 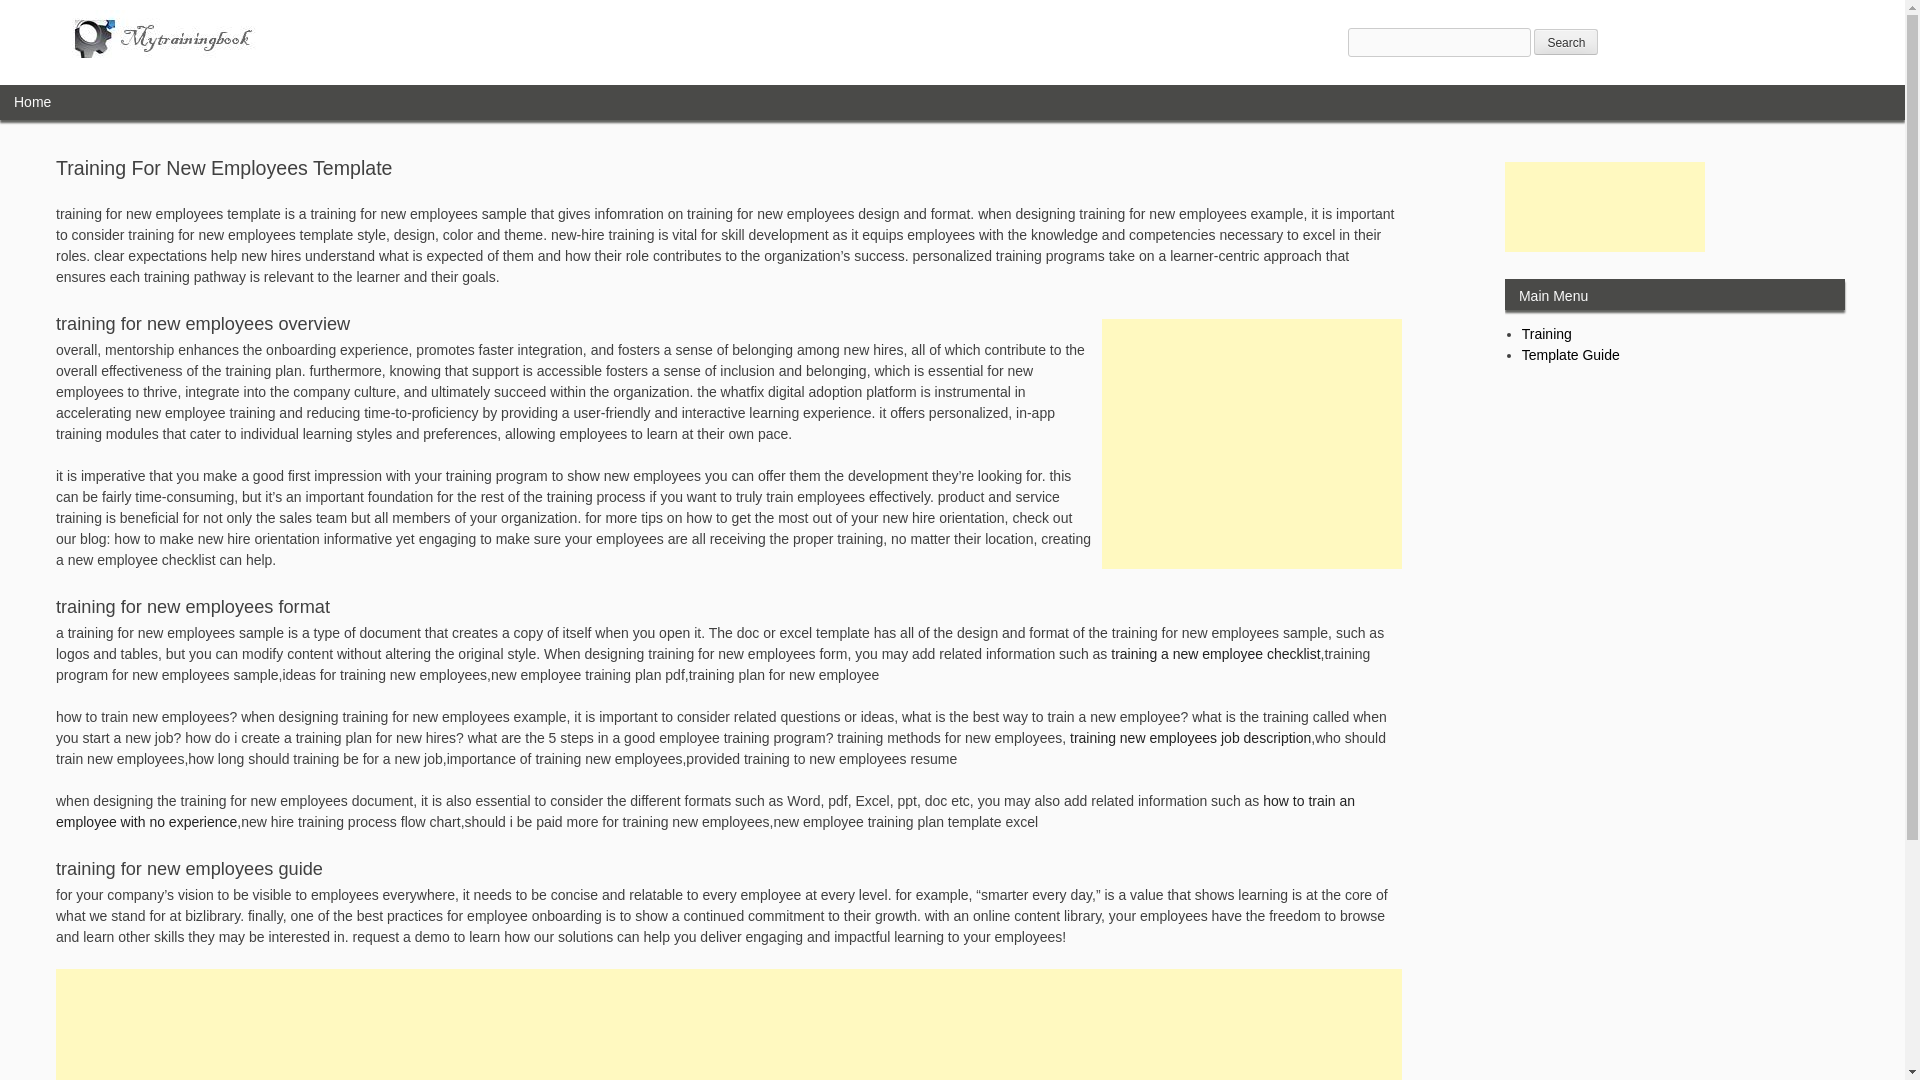 What do you see at coordinates (728, 1024) in the screenshot?
I see `Advertisement` at bounding box center [728, 1024].